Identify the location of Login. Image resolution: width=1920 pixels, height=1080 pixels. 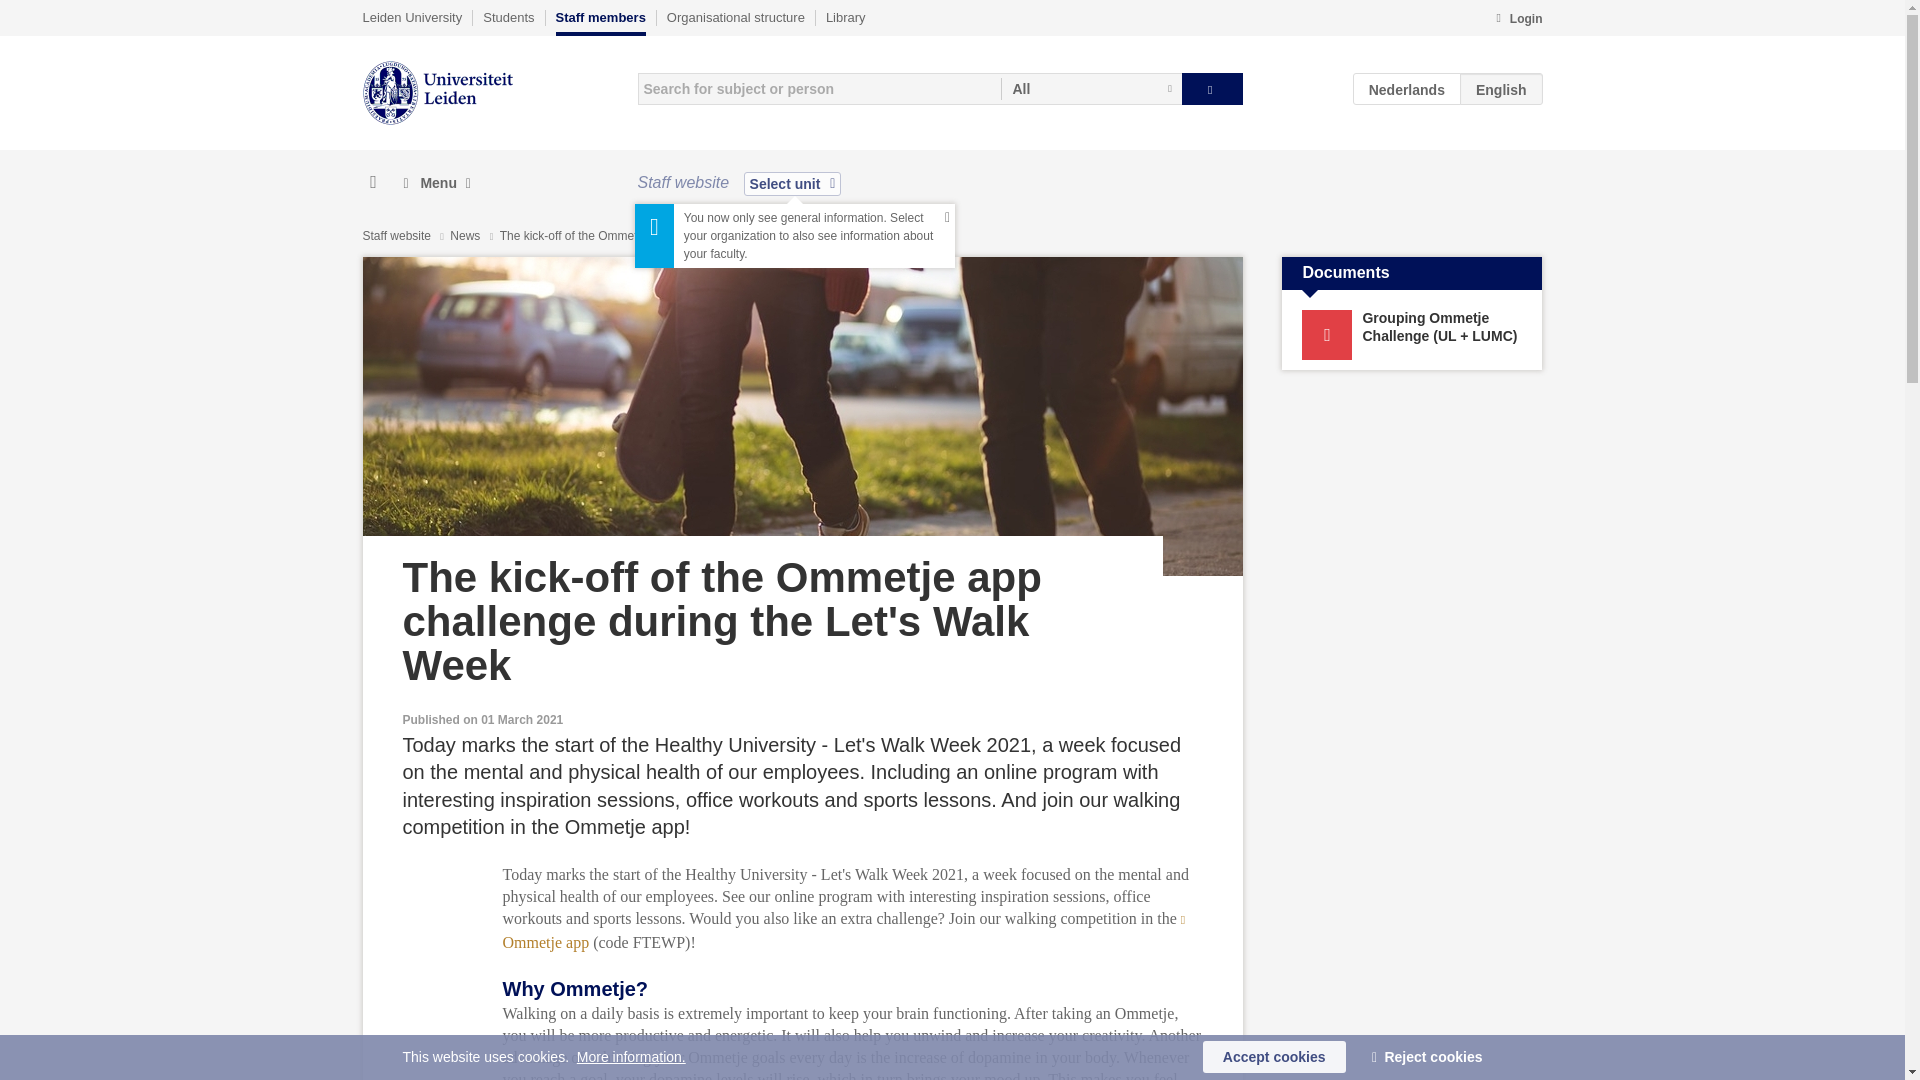
(1518, 20).